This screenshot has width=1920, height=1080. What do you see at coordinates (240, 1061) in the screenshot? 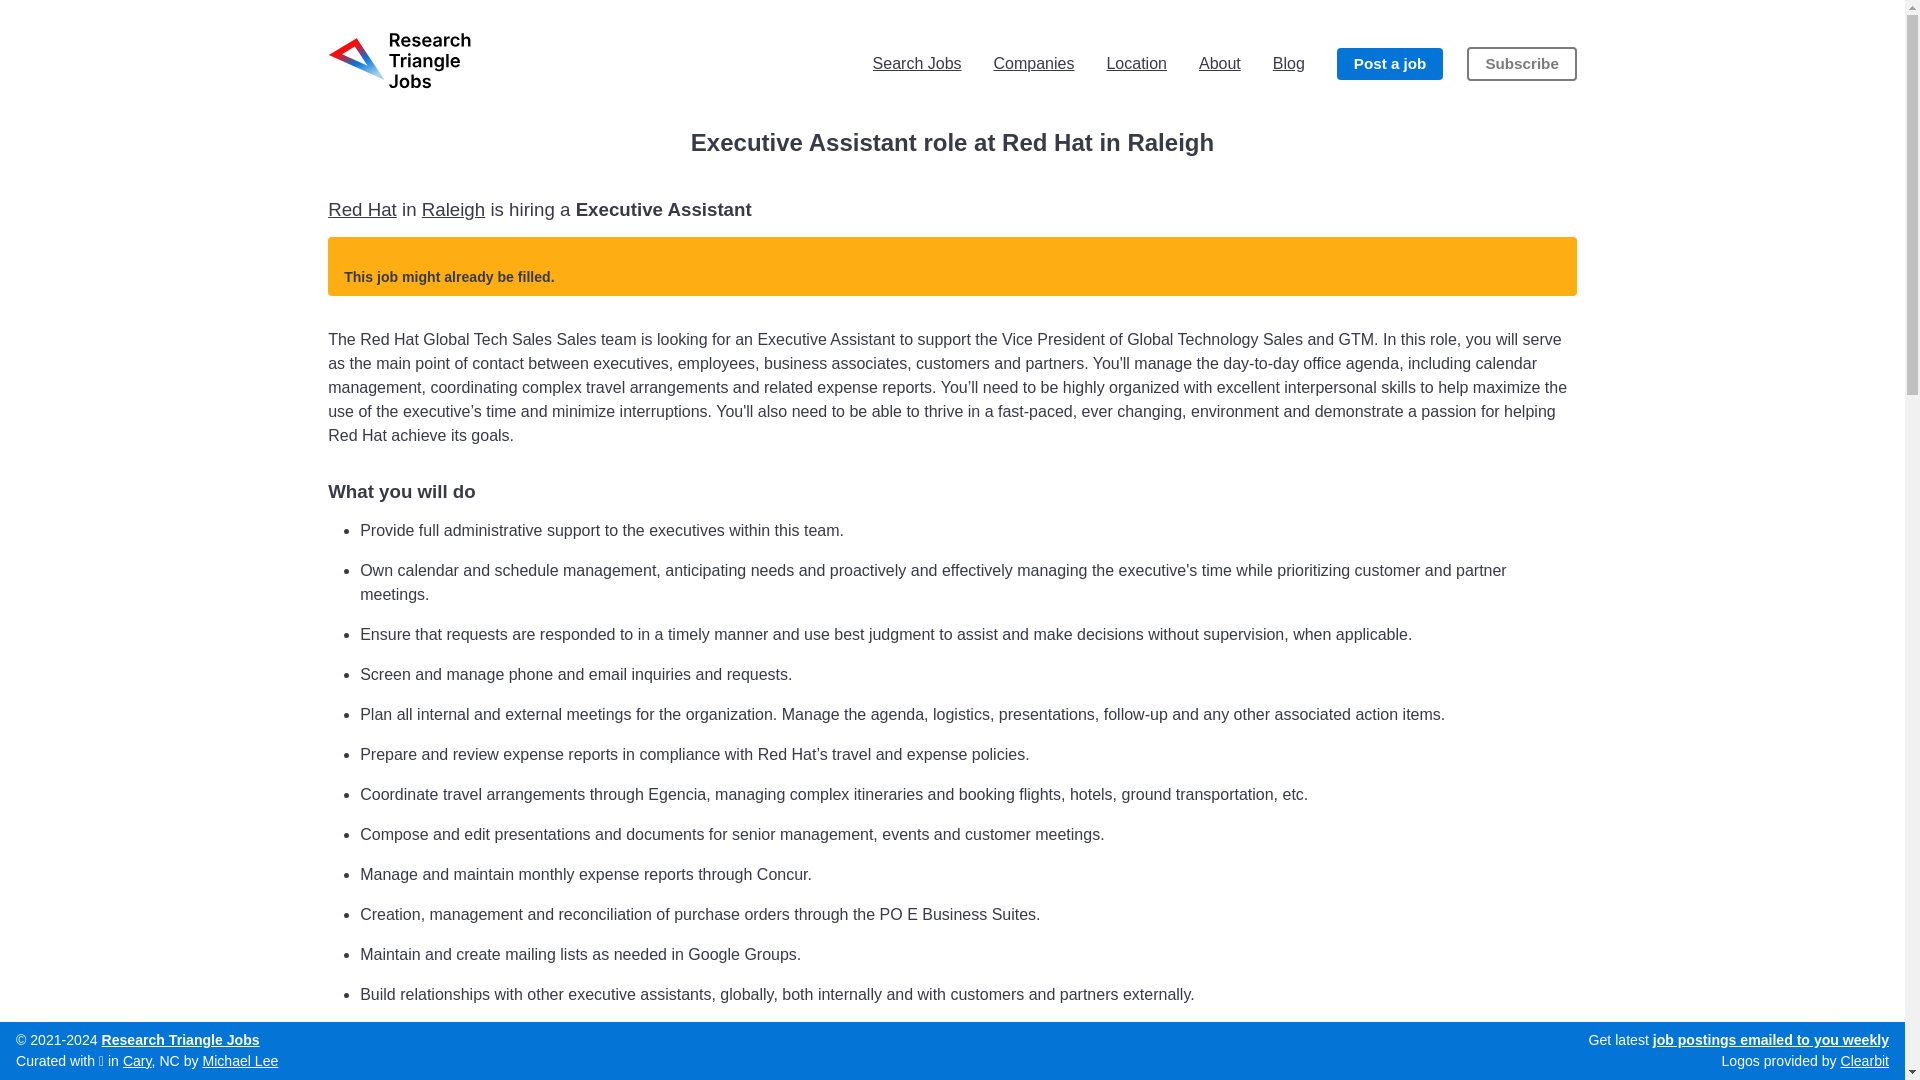
I see `Michael Lee` at bounding box center [240, 1061].